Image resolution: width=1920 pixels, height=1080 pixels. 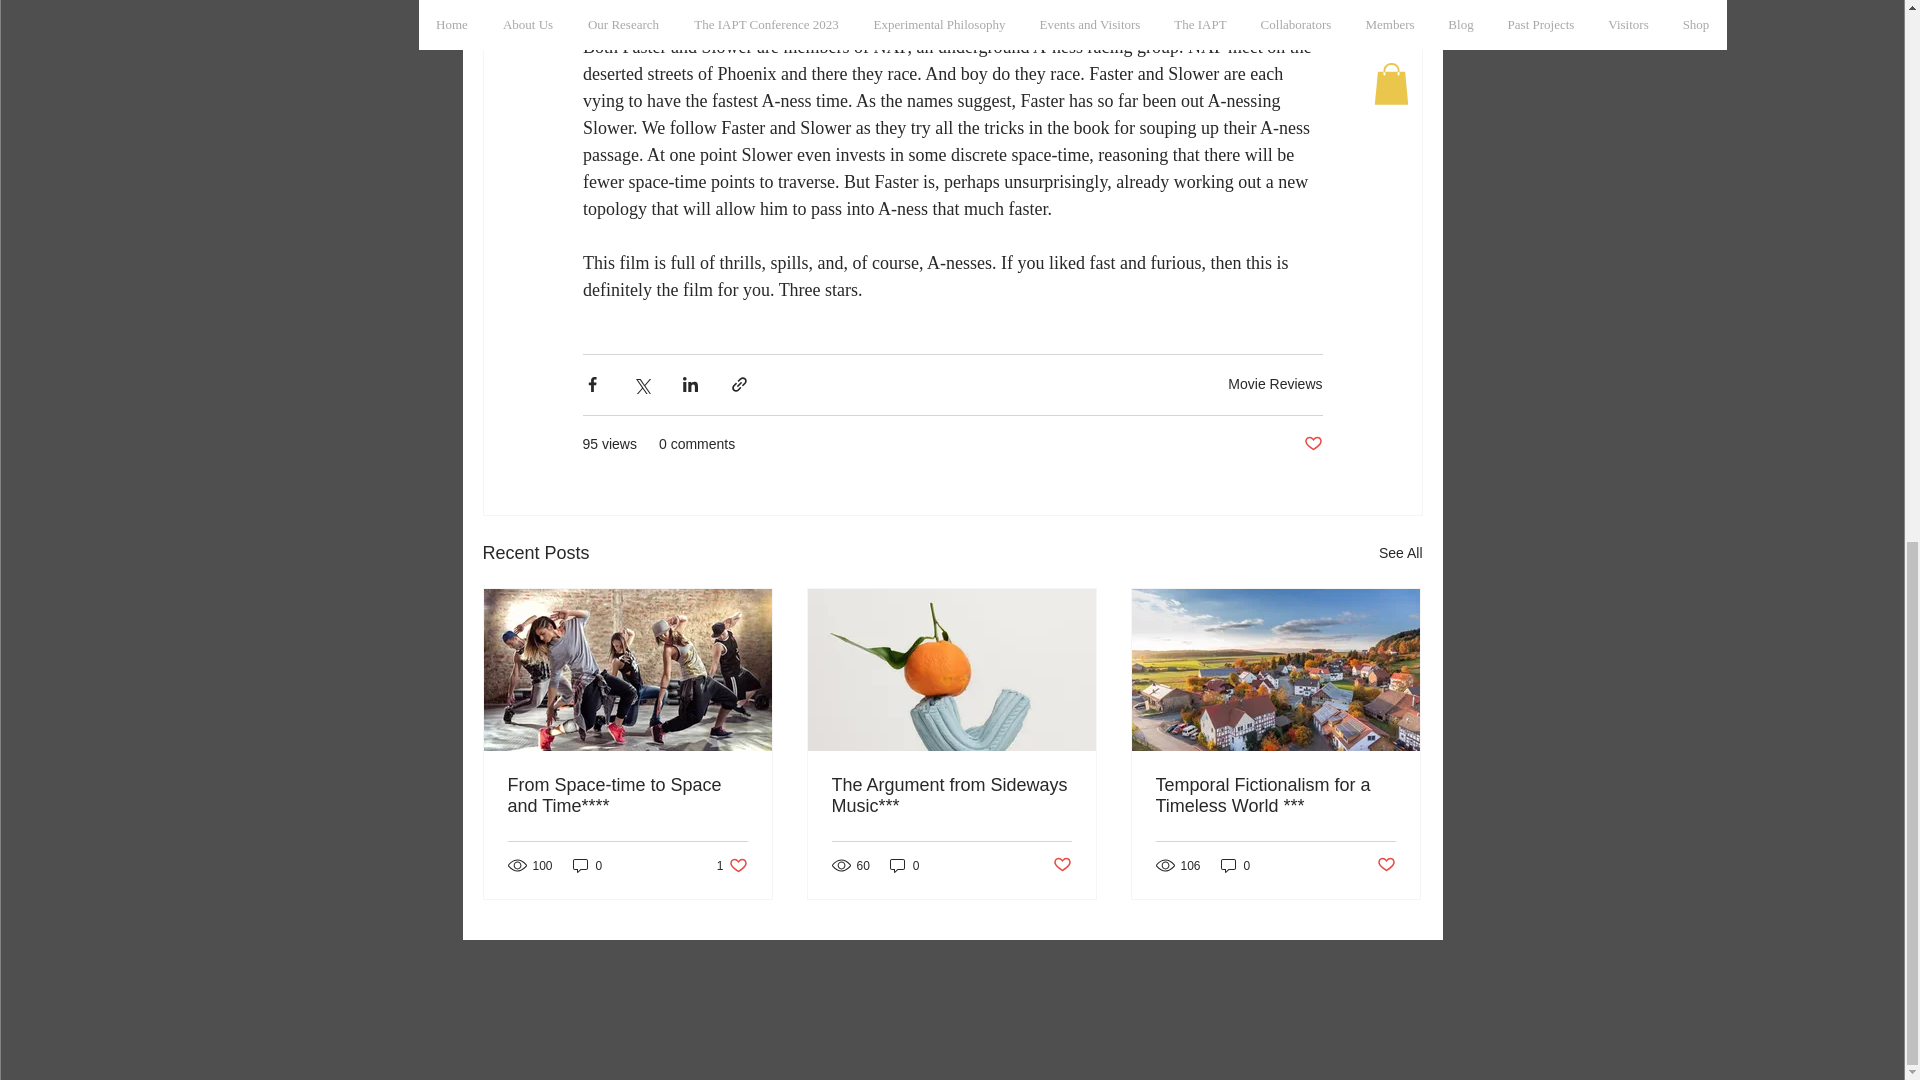 What do you see at coordinates (1400, 553) in the screenshot?
I see `See All` at bounding box center [1400, 553].